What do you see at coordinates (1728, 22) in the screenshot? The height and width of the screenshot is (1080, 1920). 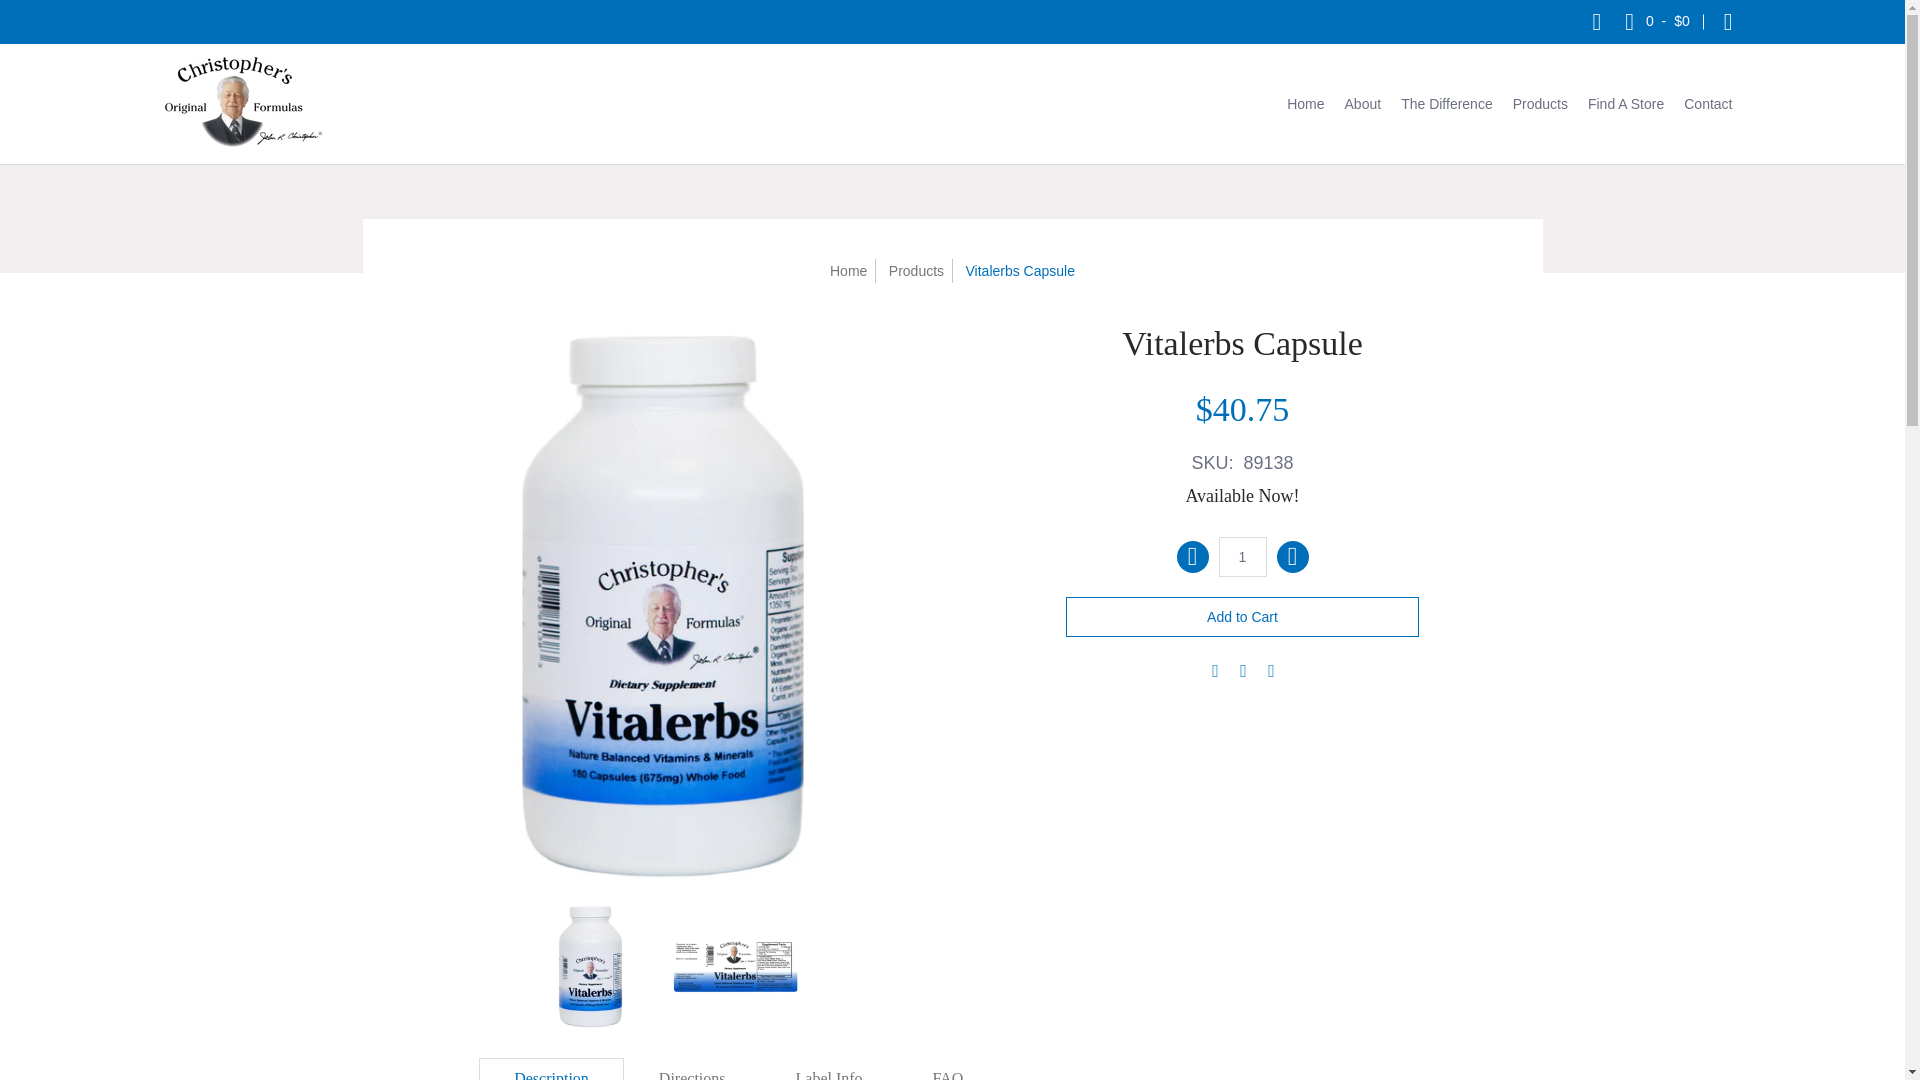 I see `Log in` at bounding box center [1728, 22].